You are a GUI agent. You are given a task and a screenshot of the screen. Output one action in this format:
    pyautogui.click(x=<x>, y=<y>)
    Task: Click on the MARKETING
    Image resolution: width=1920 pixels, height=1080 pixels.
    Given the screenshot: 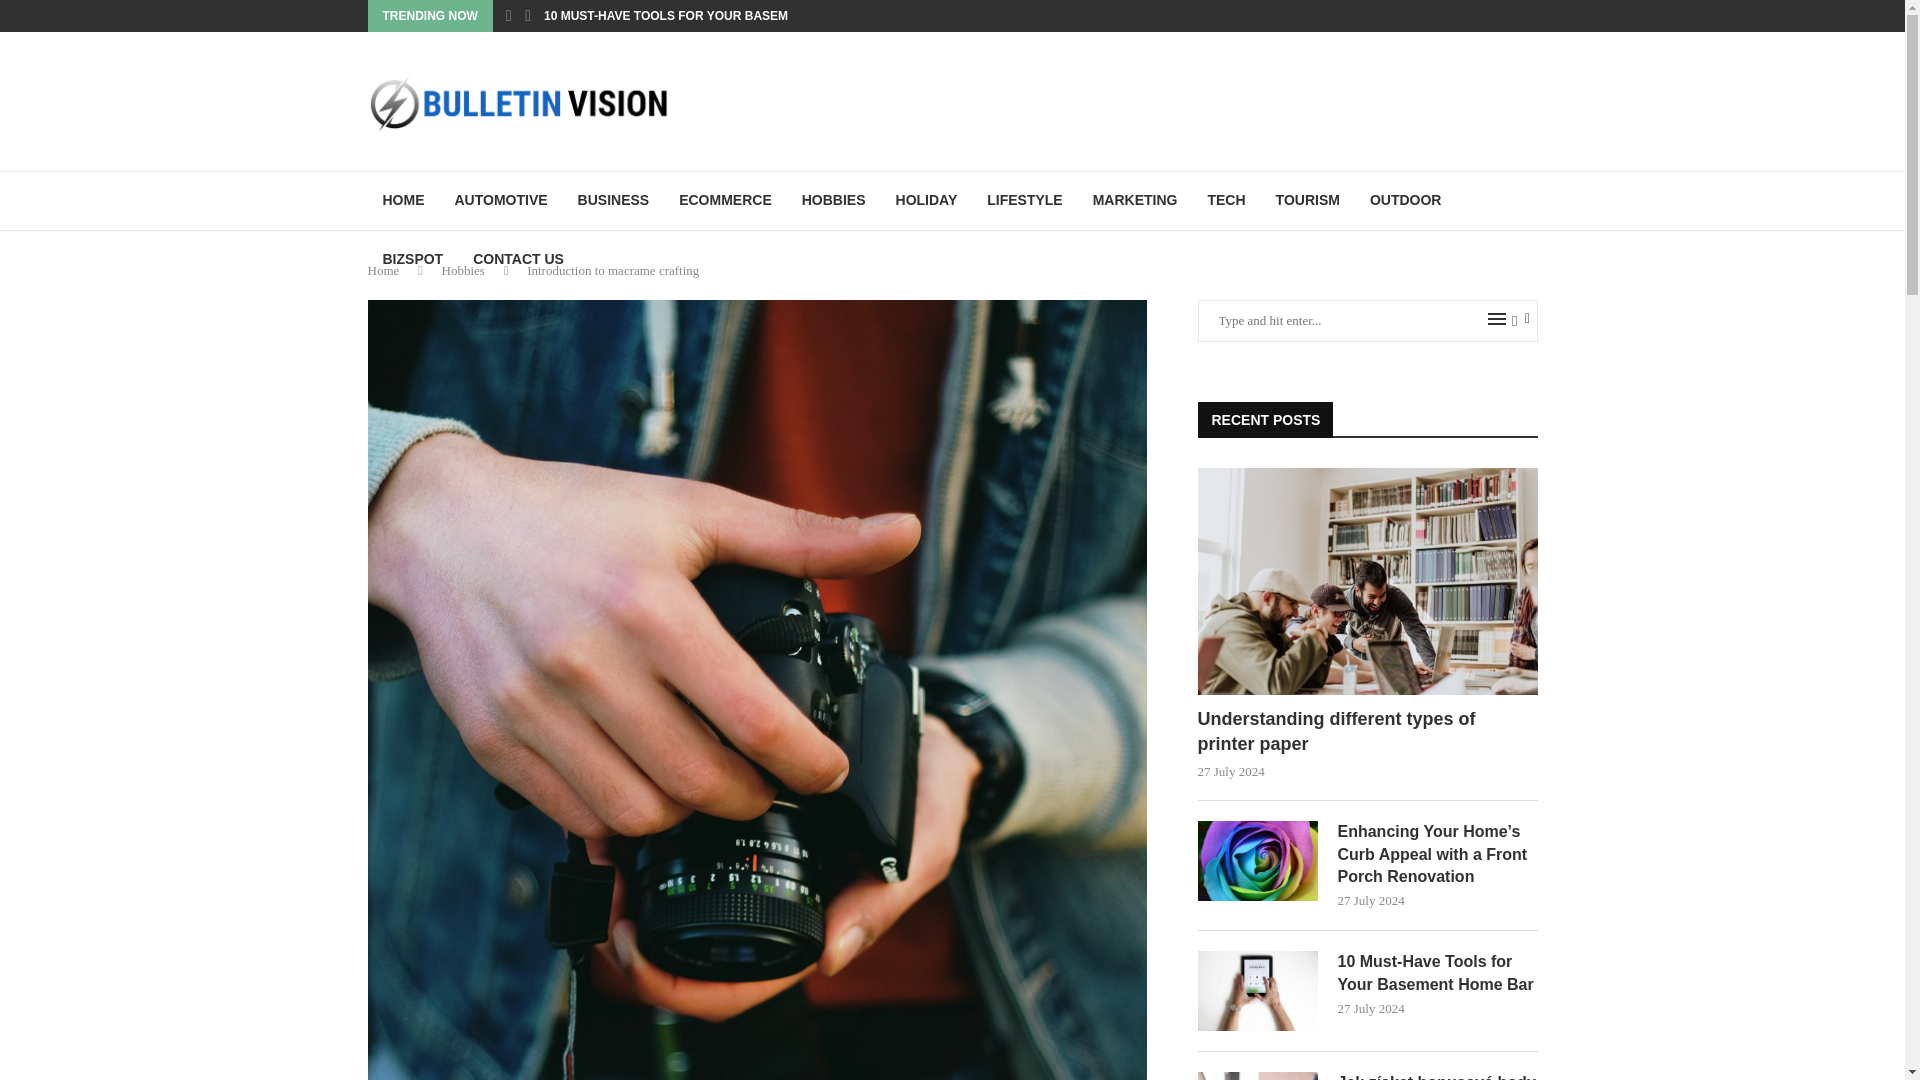 What is the action you would take?
    pyautogui.click(x=1134, y=200)
    